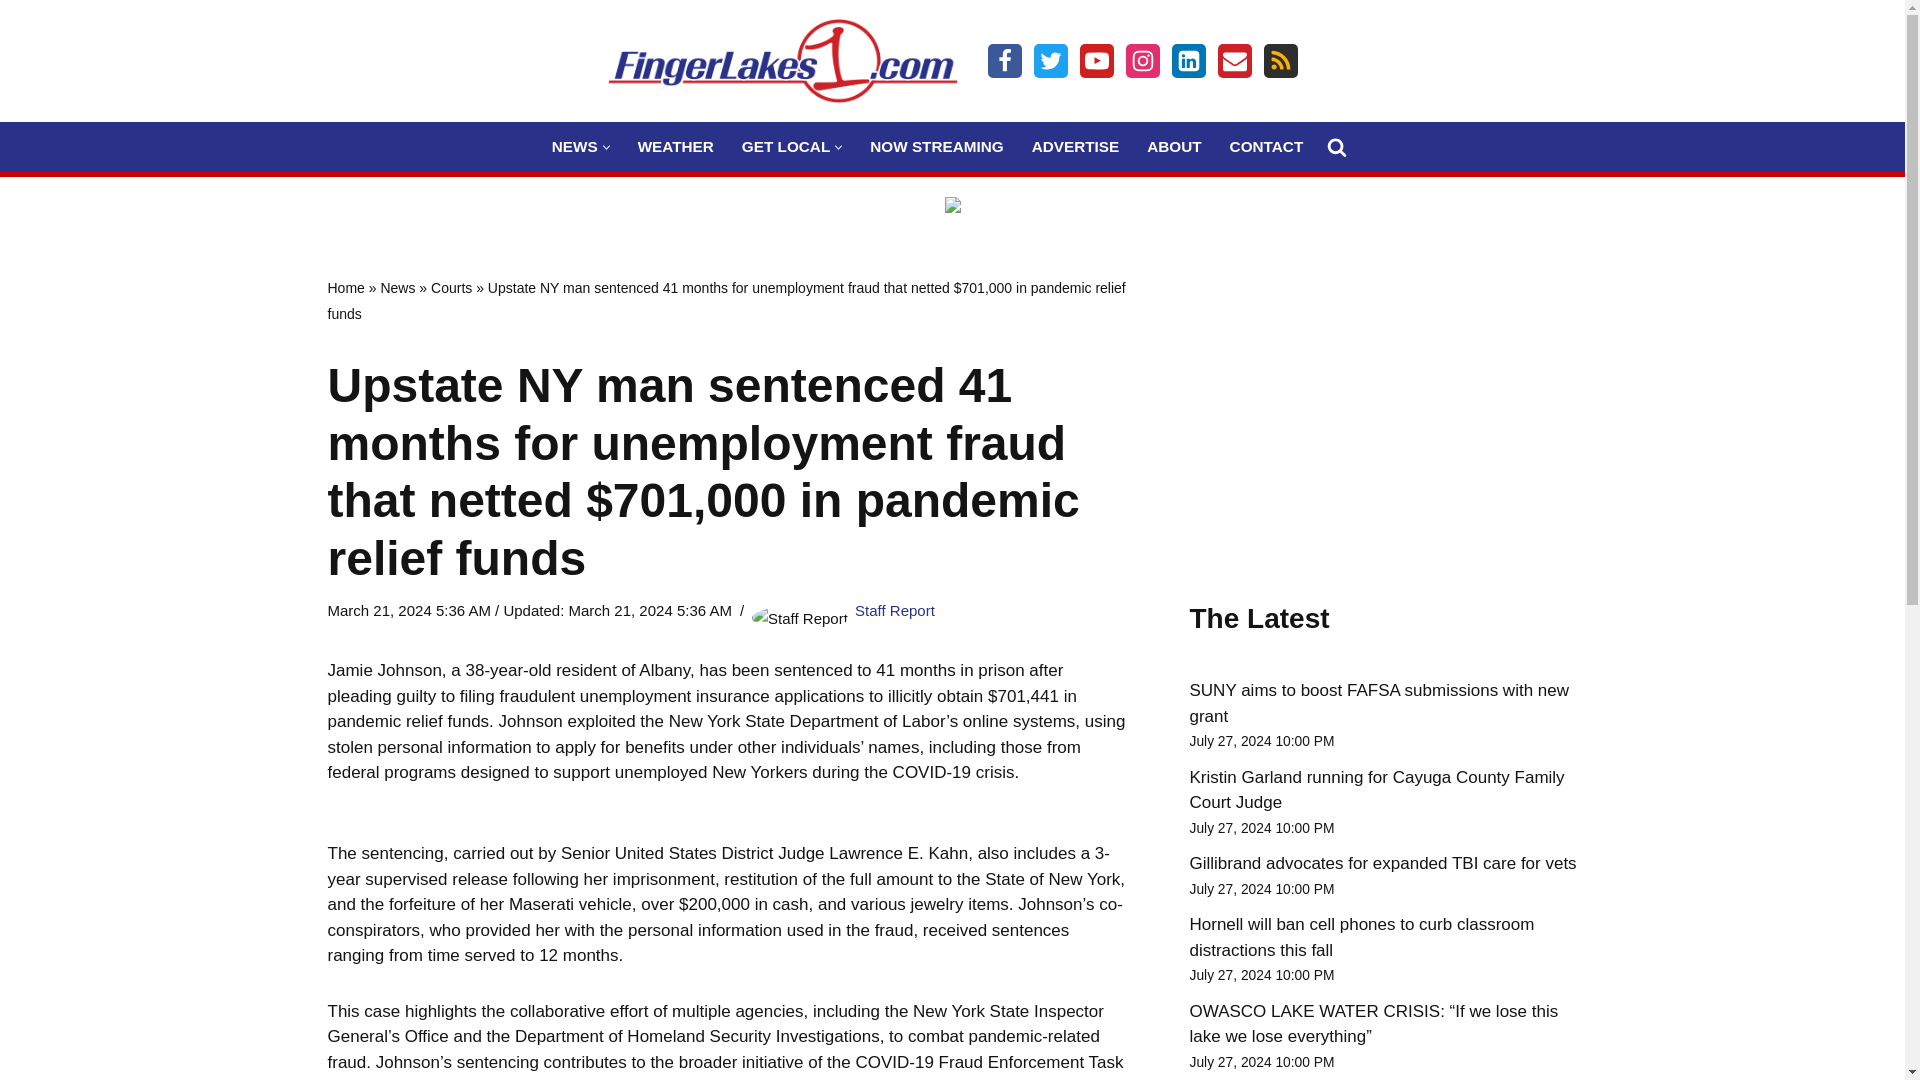 The width and height of the screenshot is (1920, 1080). Describe the element at coordinates (1266, 146) in the screenshot. I see `CONTACT` at that location.